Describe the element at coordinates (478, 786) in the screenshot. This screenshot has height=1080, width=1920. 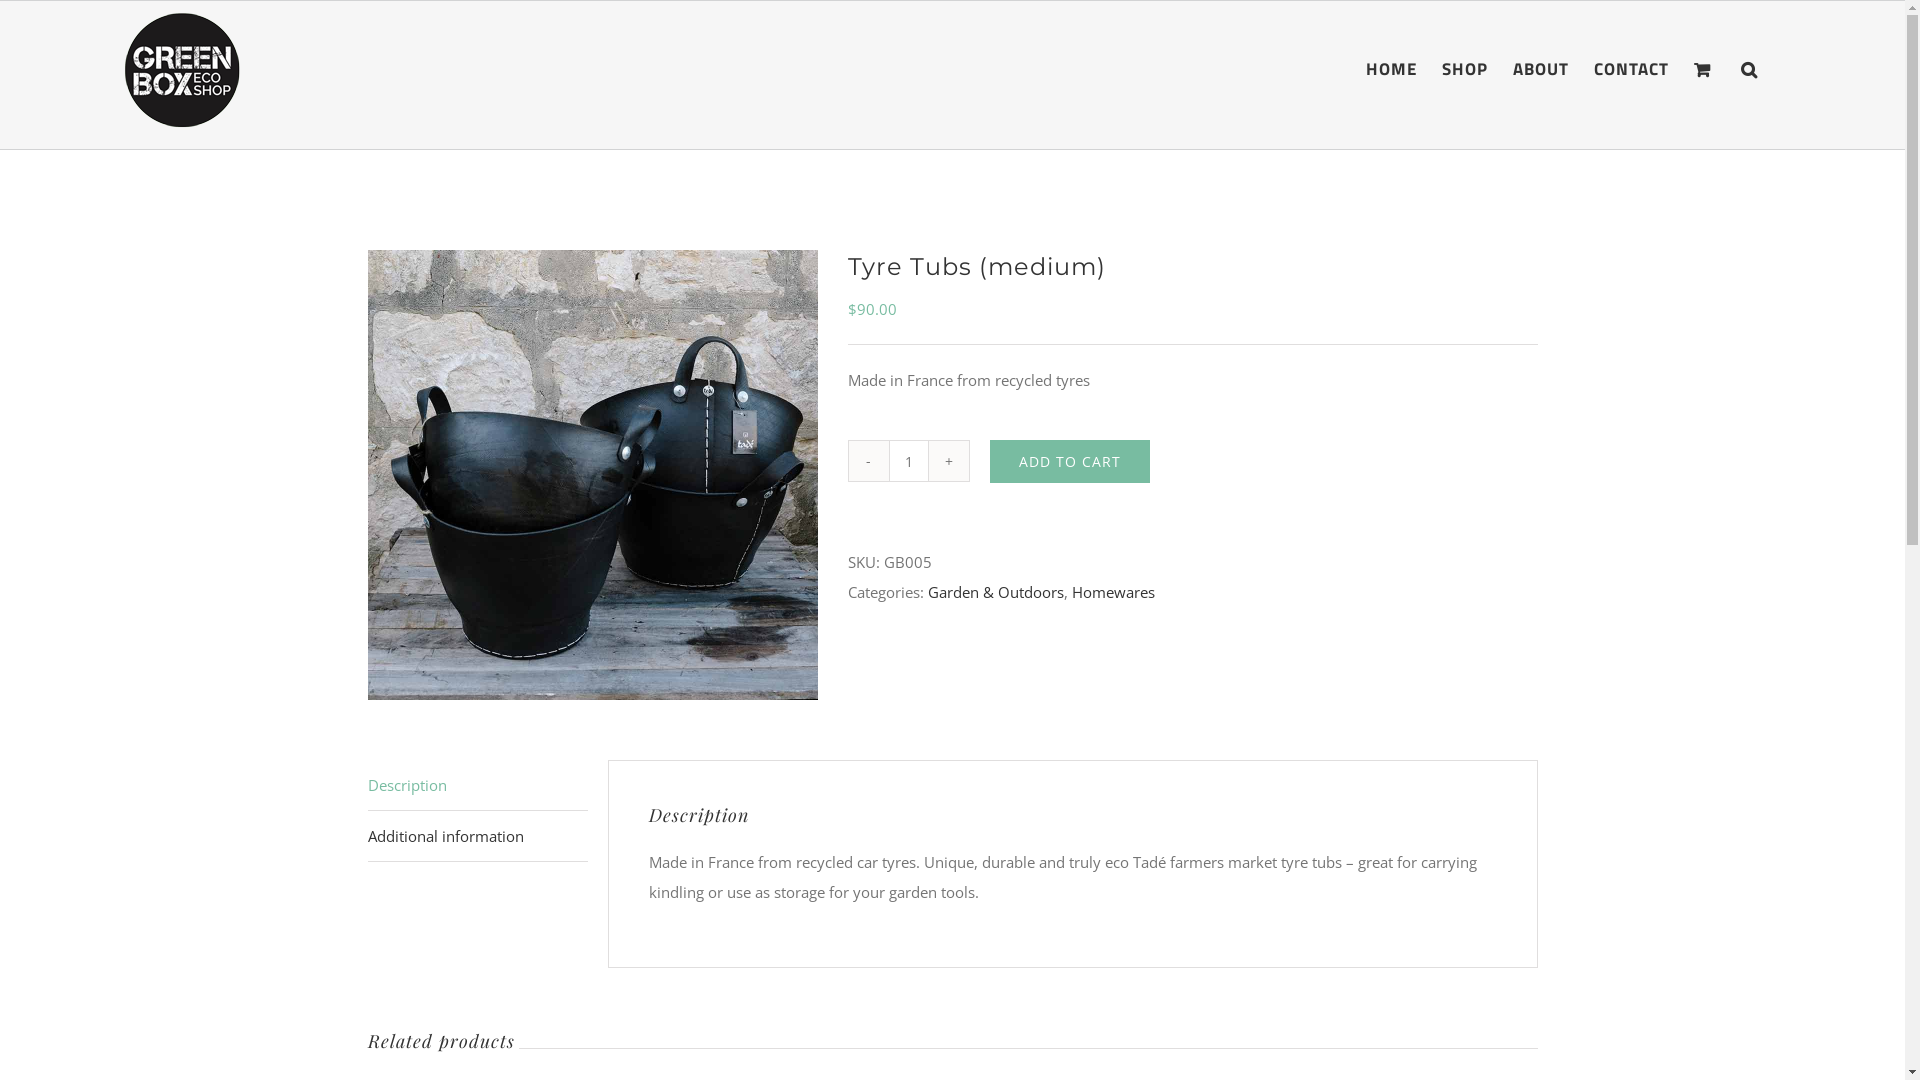
I see `Description` at that location.